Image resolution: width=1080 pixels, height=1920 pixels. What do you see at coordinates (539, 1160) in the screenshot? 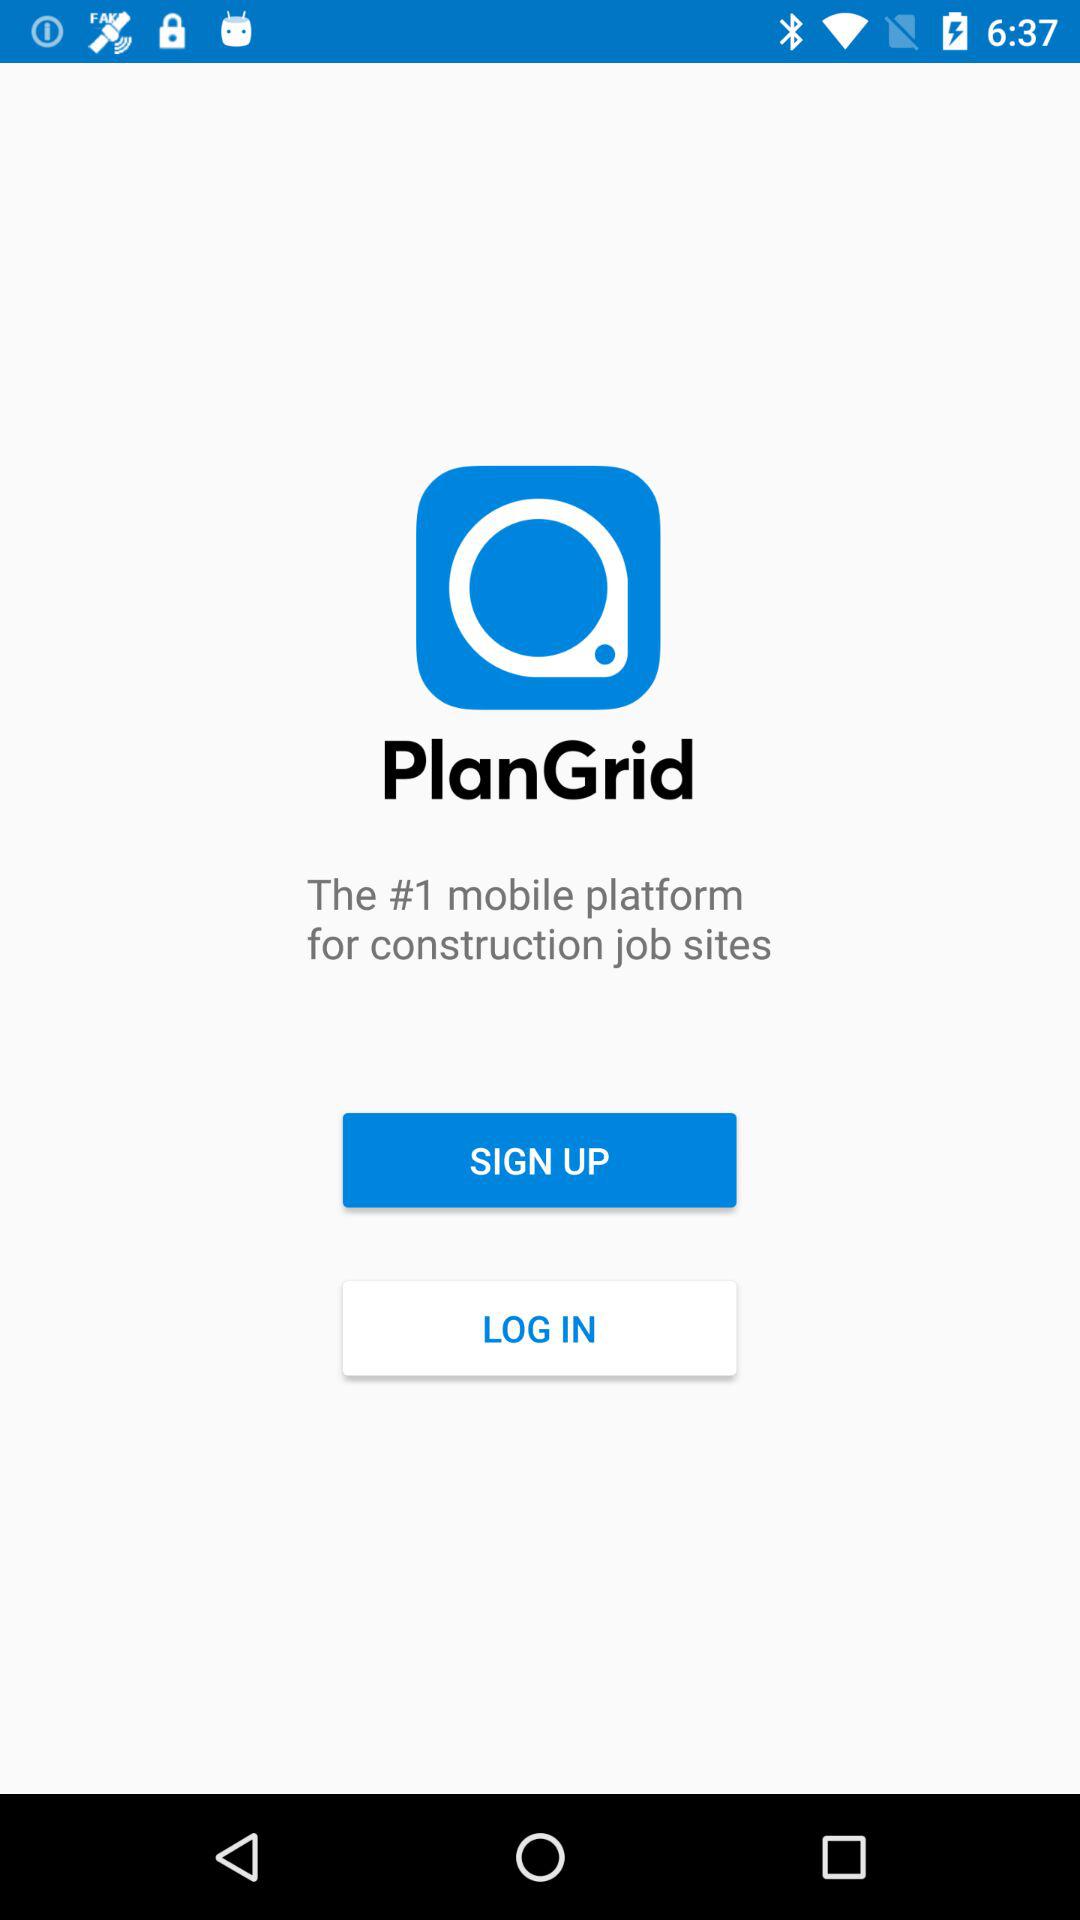
I see `launch the sign up item` at bounding box center [539, 1160].